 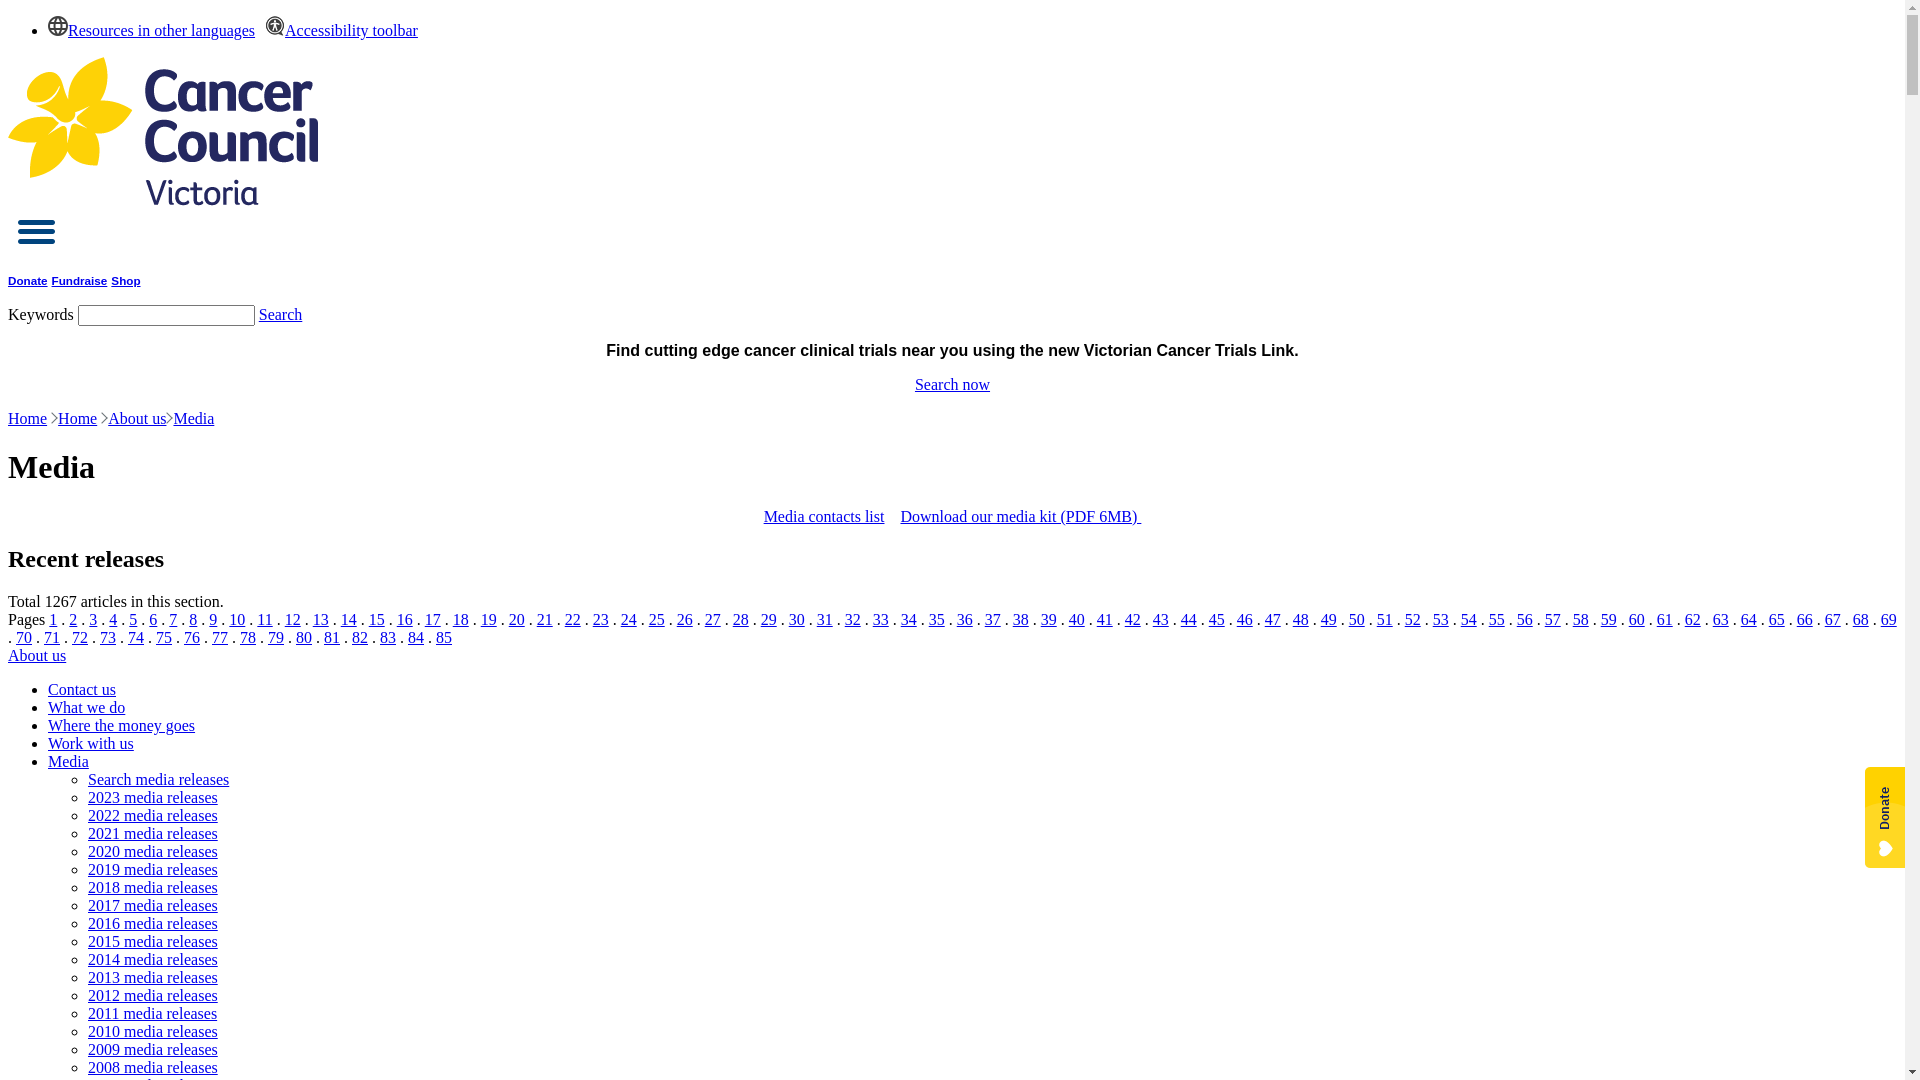 I want to click on 71, so click(x=52, y=638).